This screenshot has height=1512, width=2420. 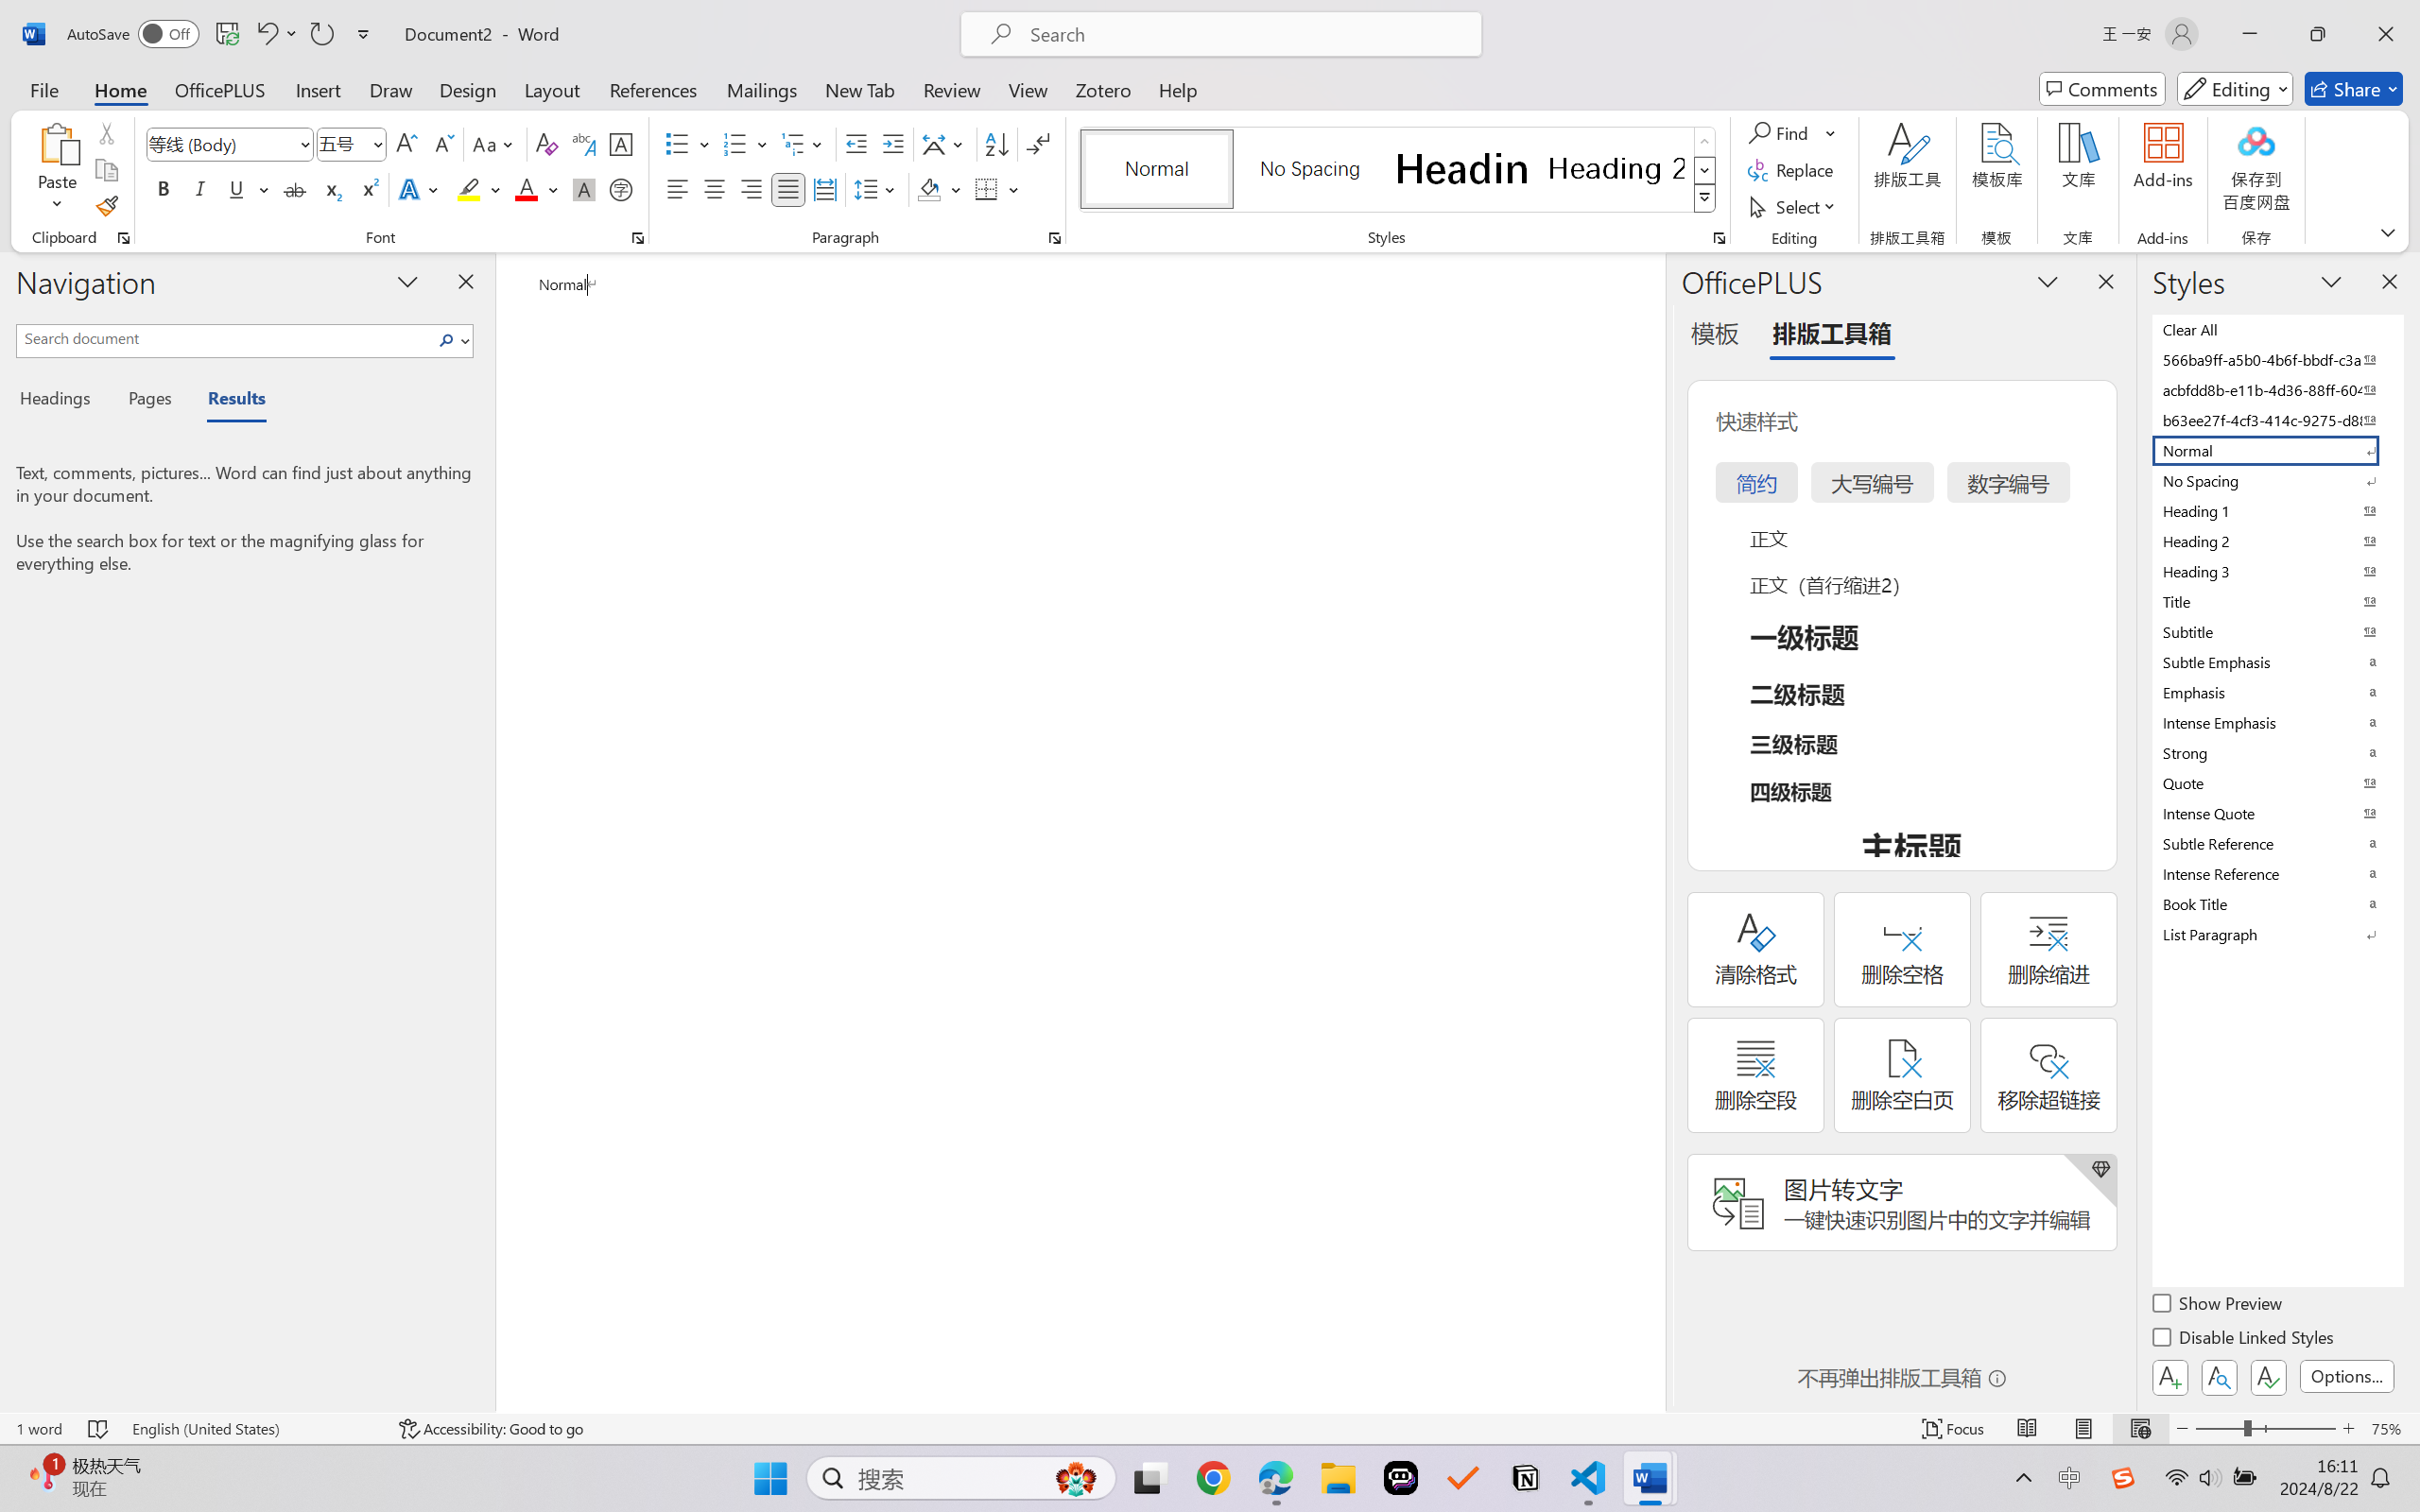 What do you see at coordinates (266, 34) in the screenshot?
I see `Undo Apply Quick Style` at bounding box center [266, 34].